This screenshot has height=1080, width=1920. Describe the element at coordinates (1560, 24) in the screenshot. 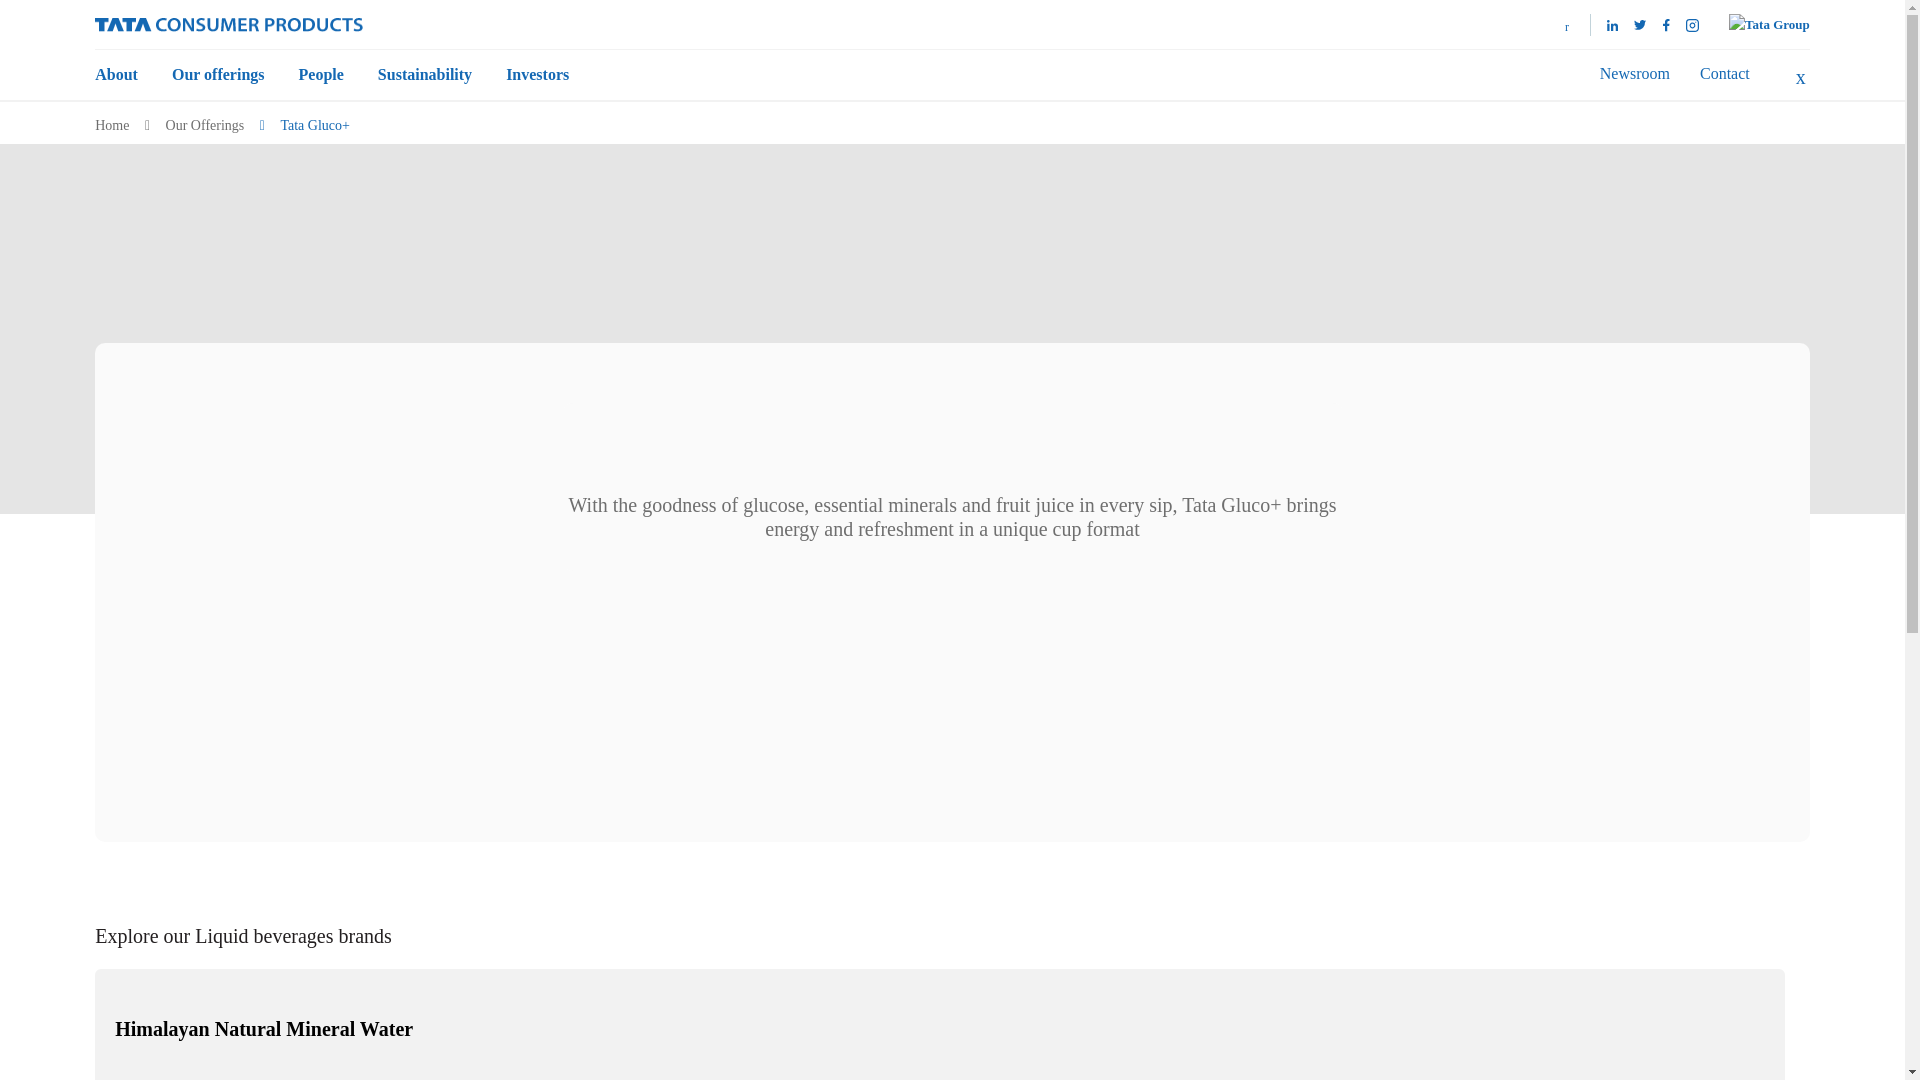

I see `Our brand websites` at that location.